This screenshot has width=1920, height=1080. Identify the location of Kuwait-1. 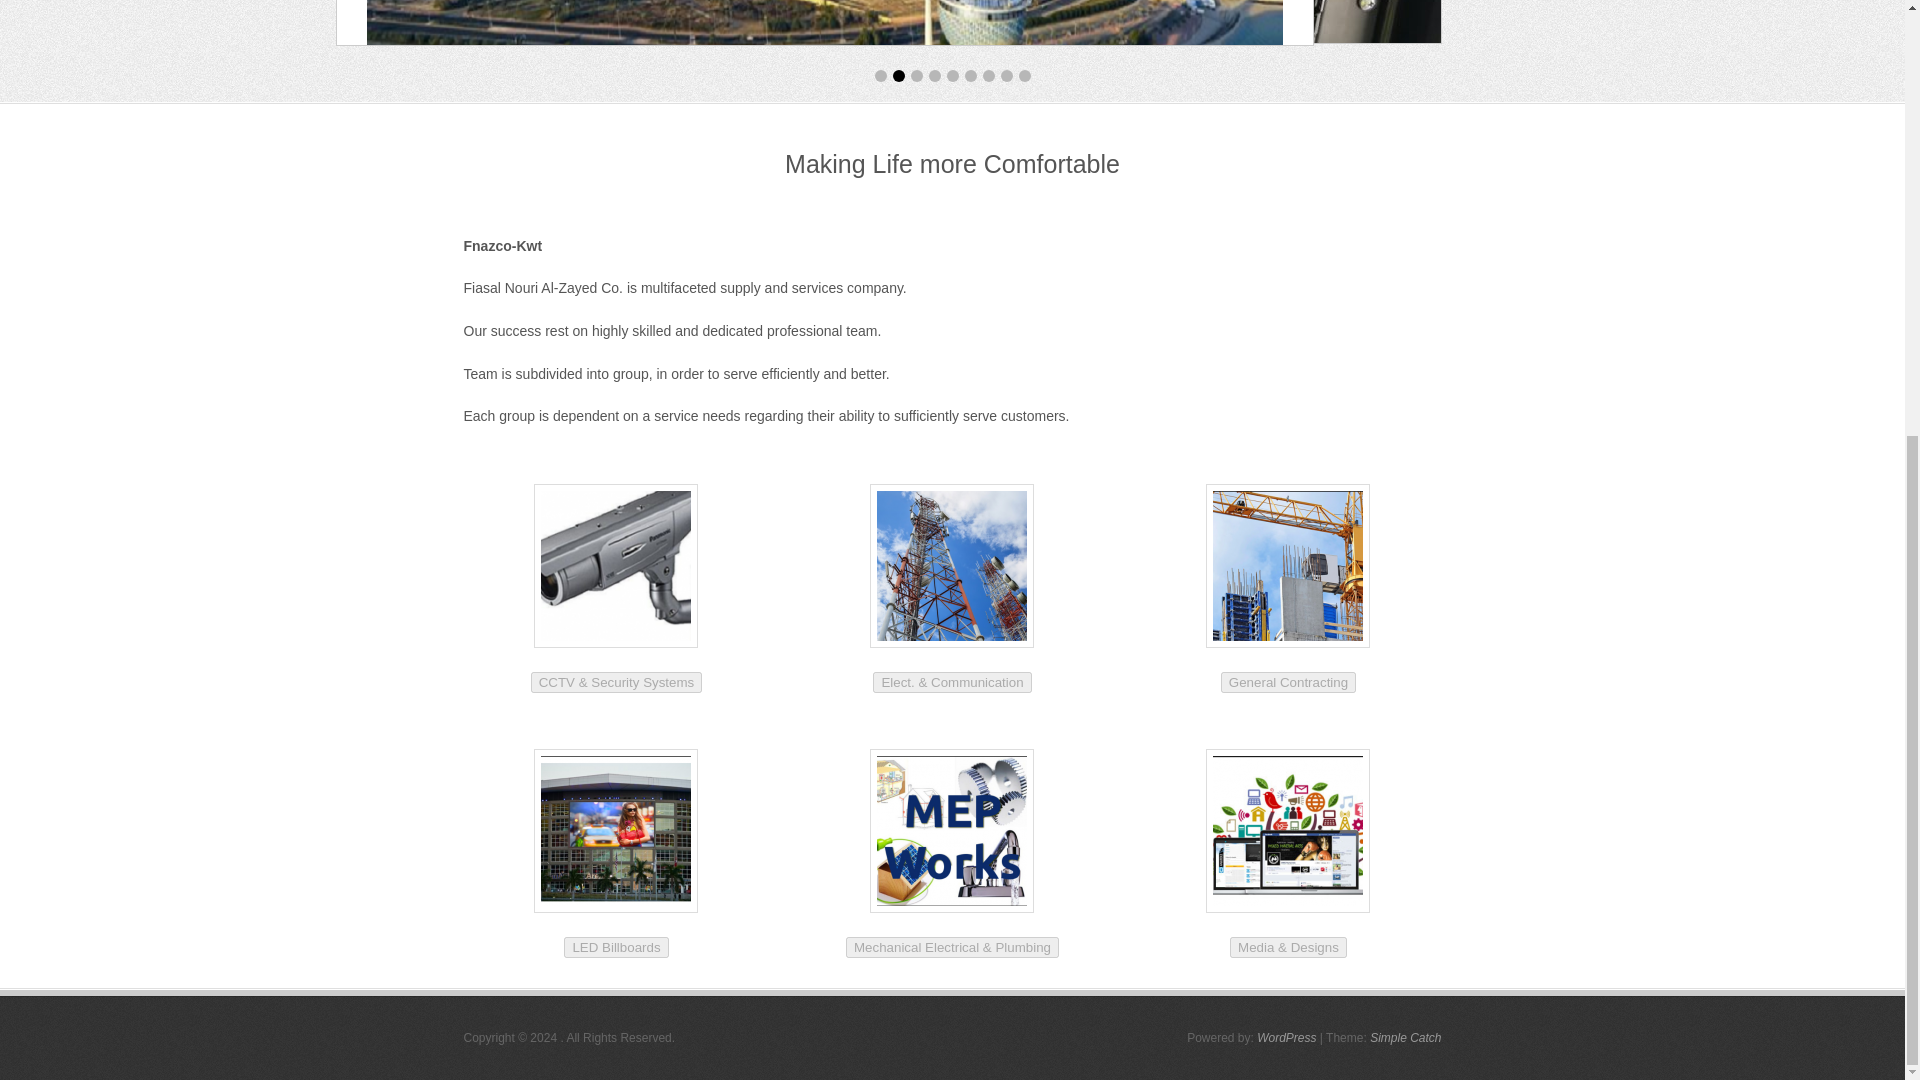
(824, 22).